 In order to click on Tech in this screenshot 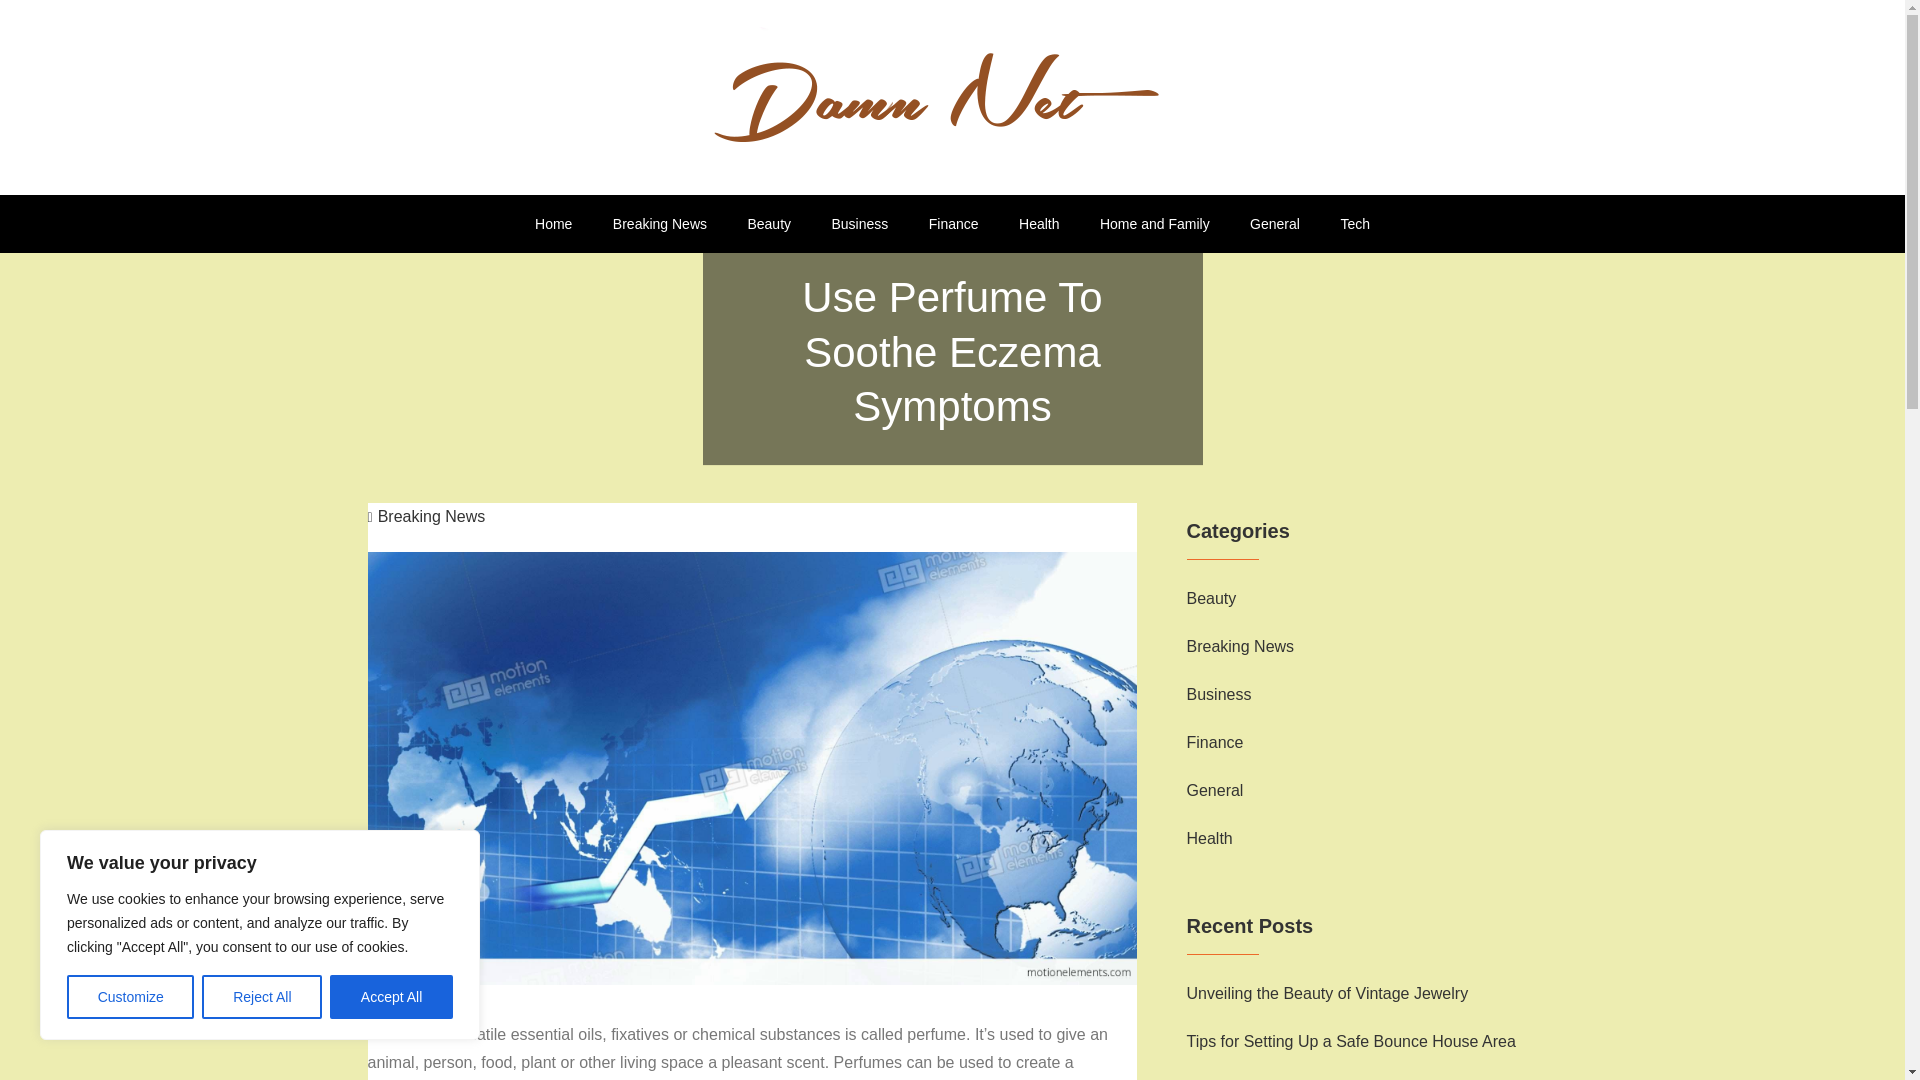, I will do `click(1355, 224)`.